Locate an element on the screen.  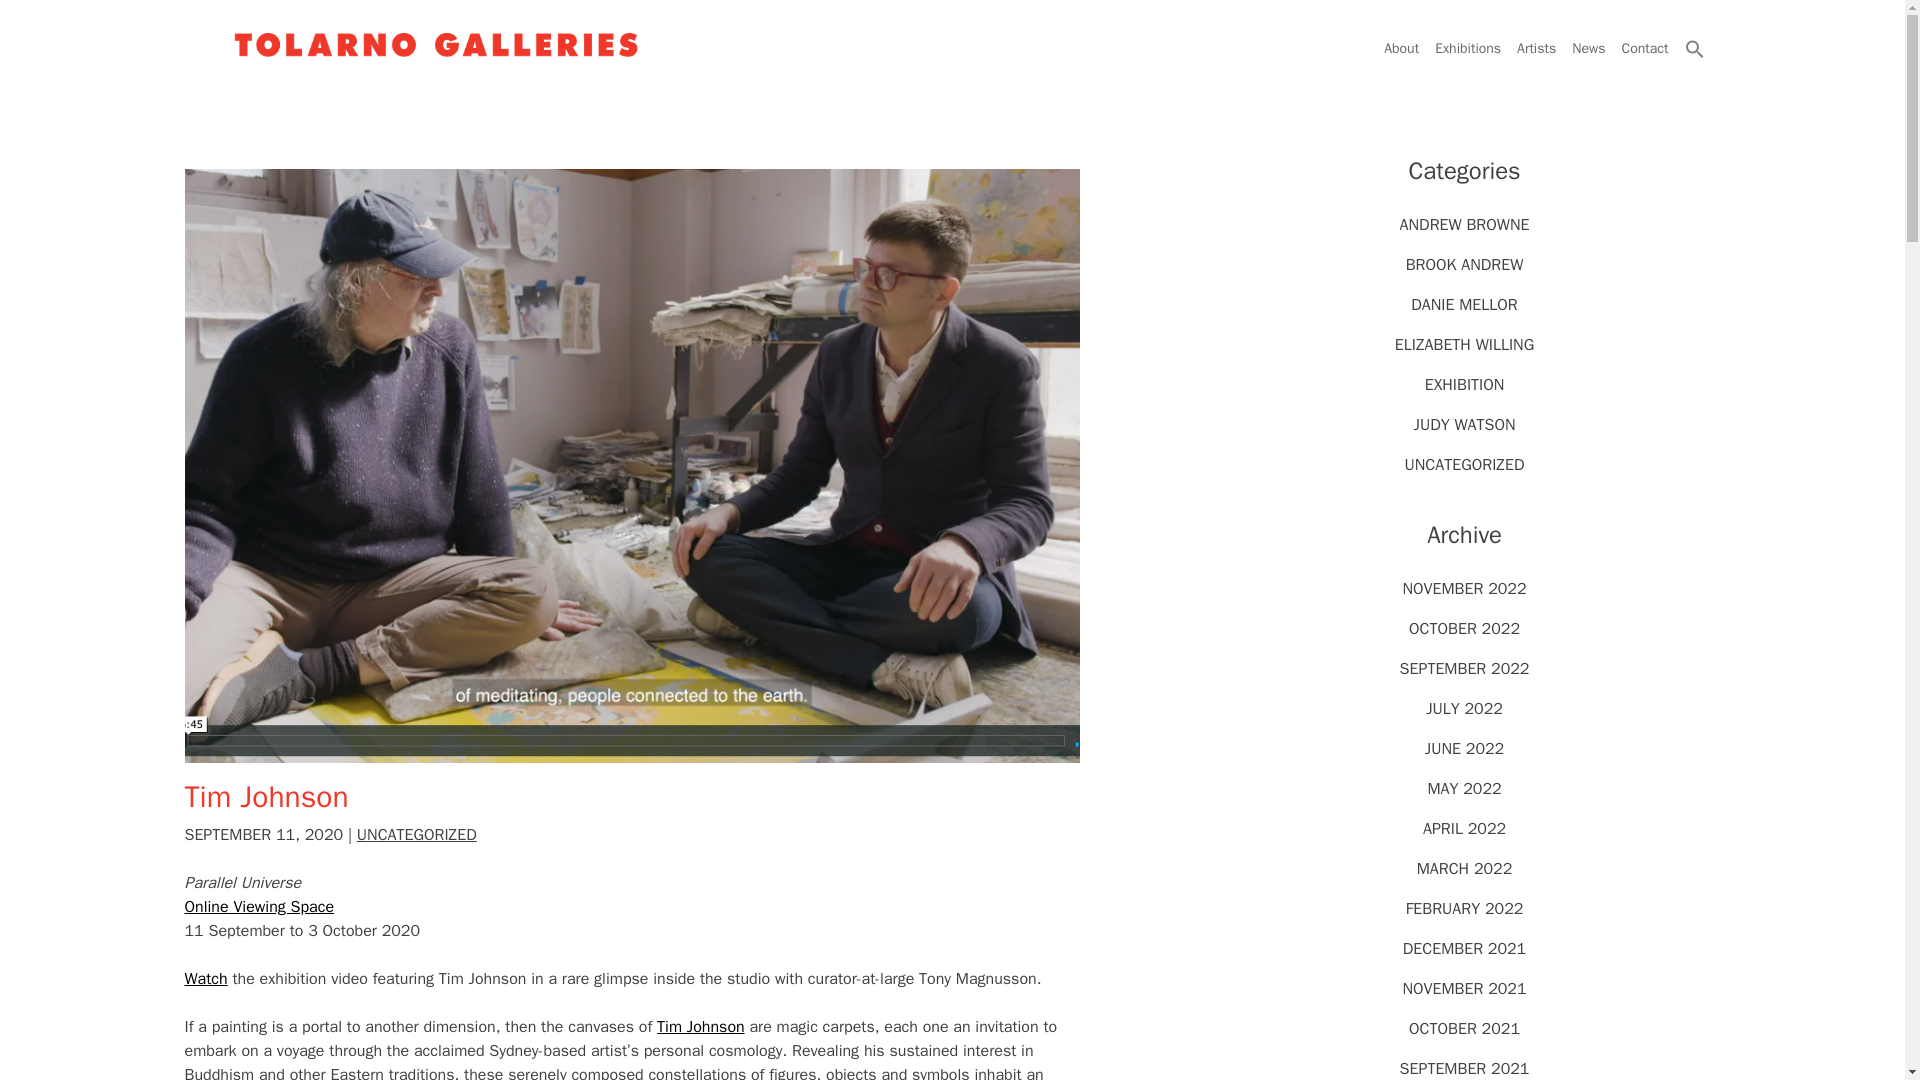
UNCATEGORIZED is located at coordinates (416, 834).